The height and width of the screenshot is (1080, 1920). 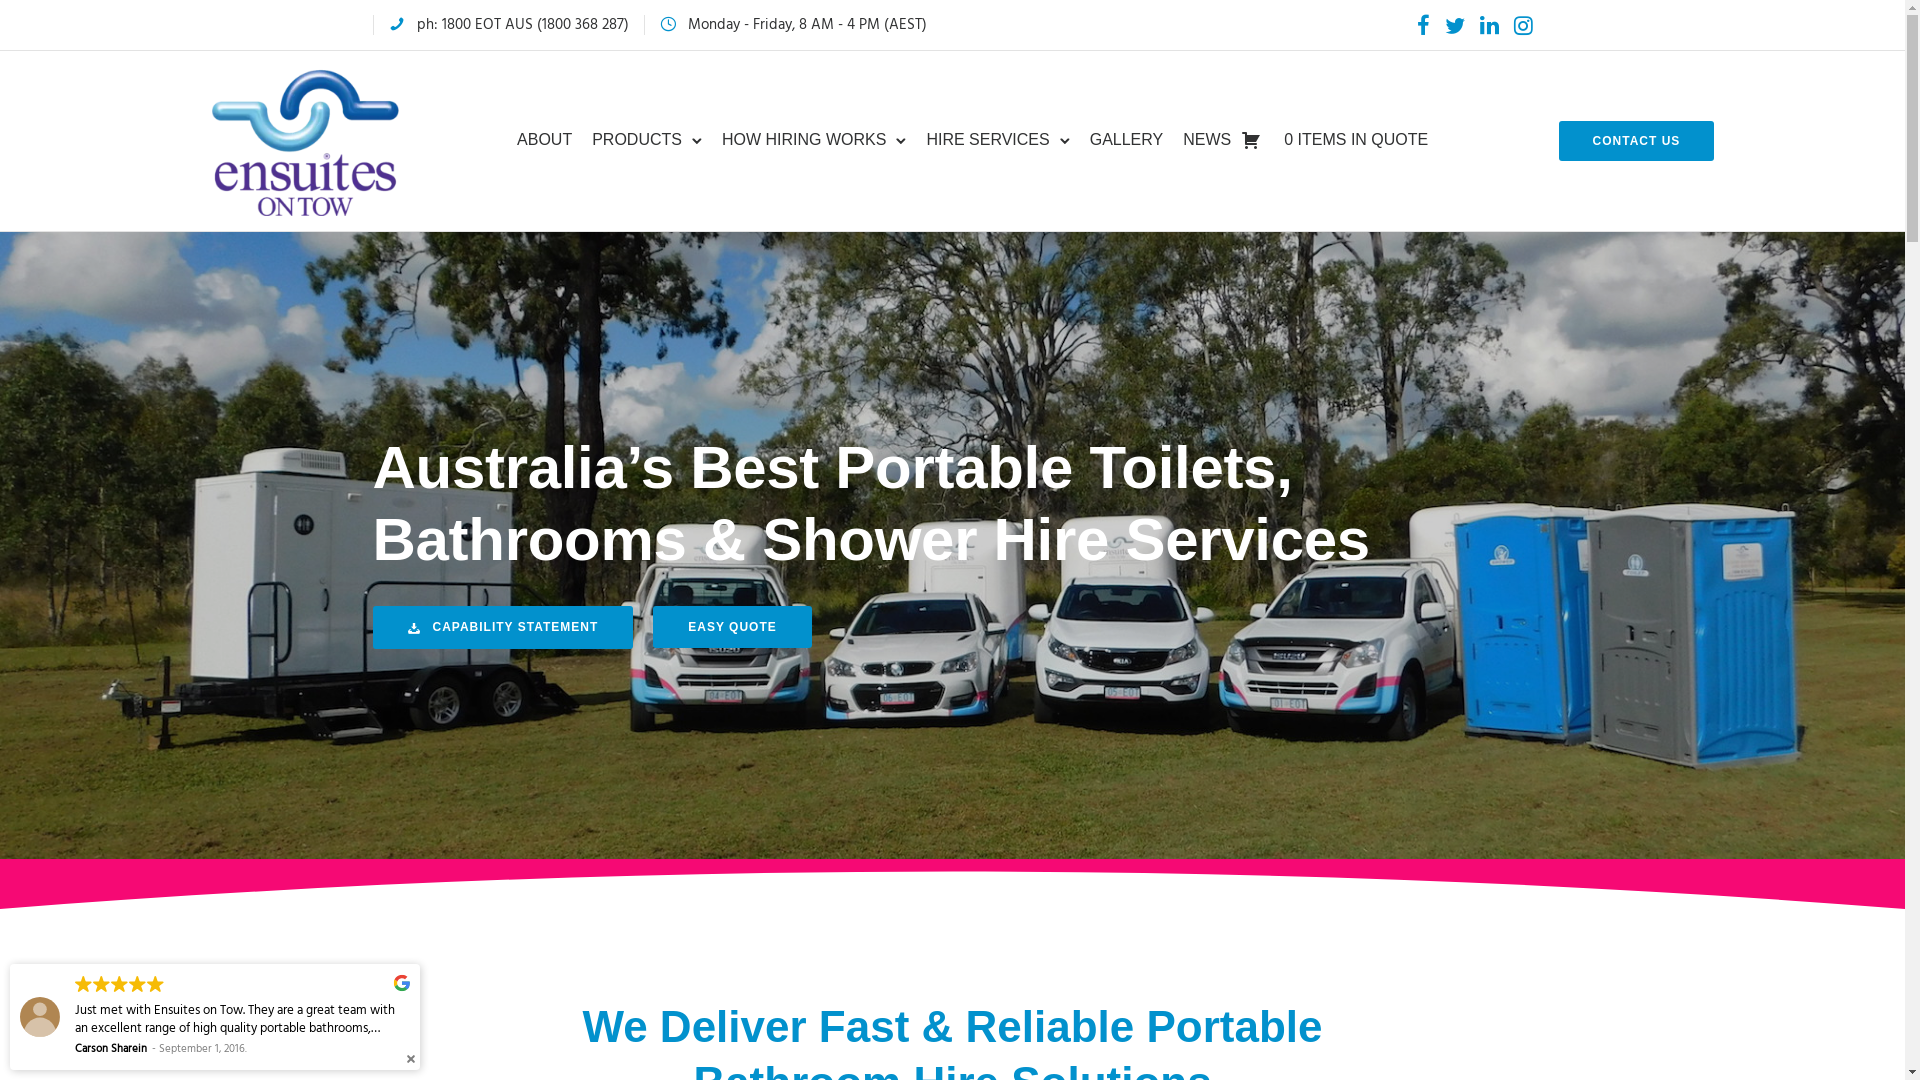 I want to click on PRODUCTS, so click(x=637, y=140).